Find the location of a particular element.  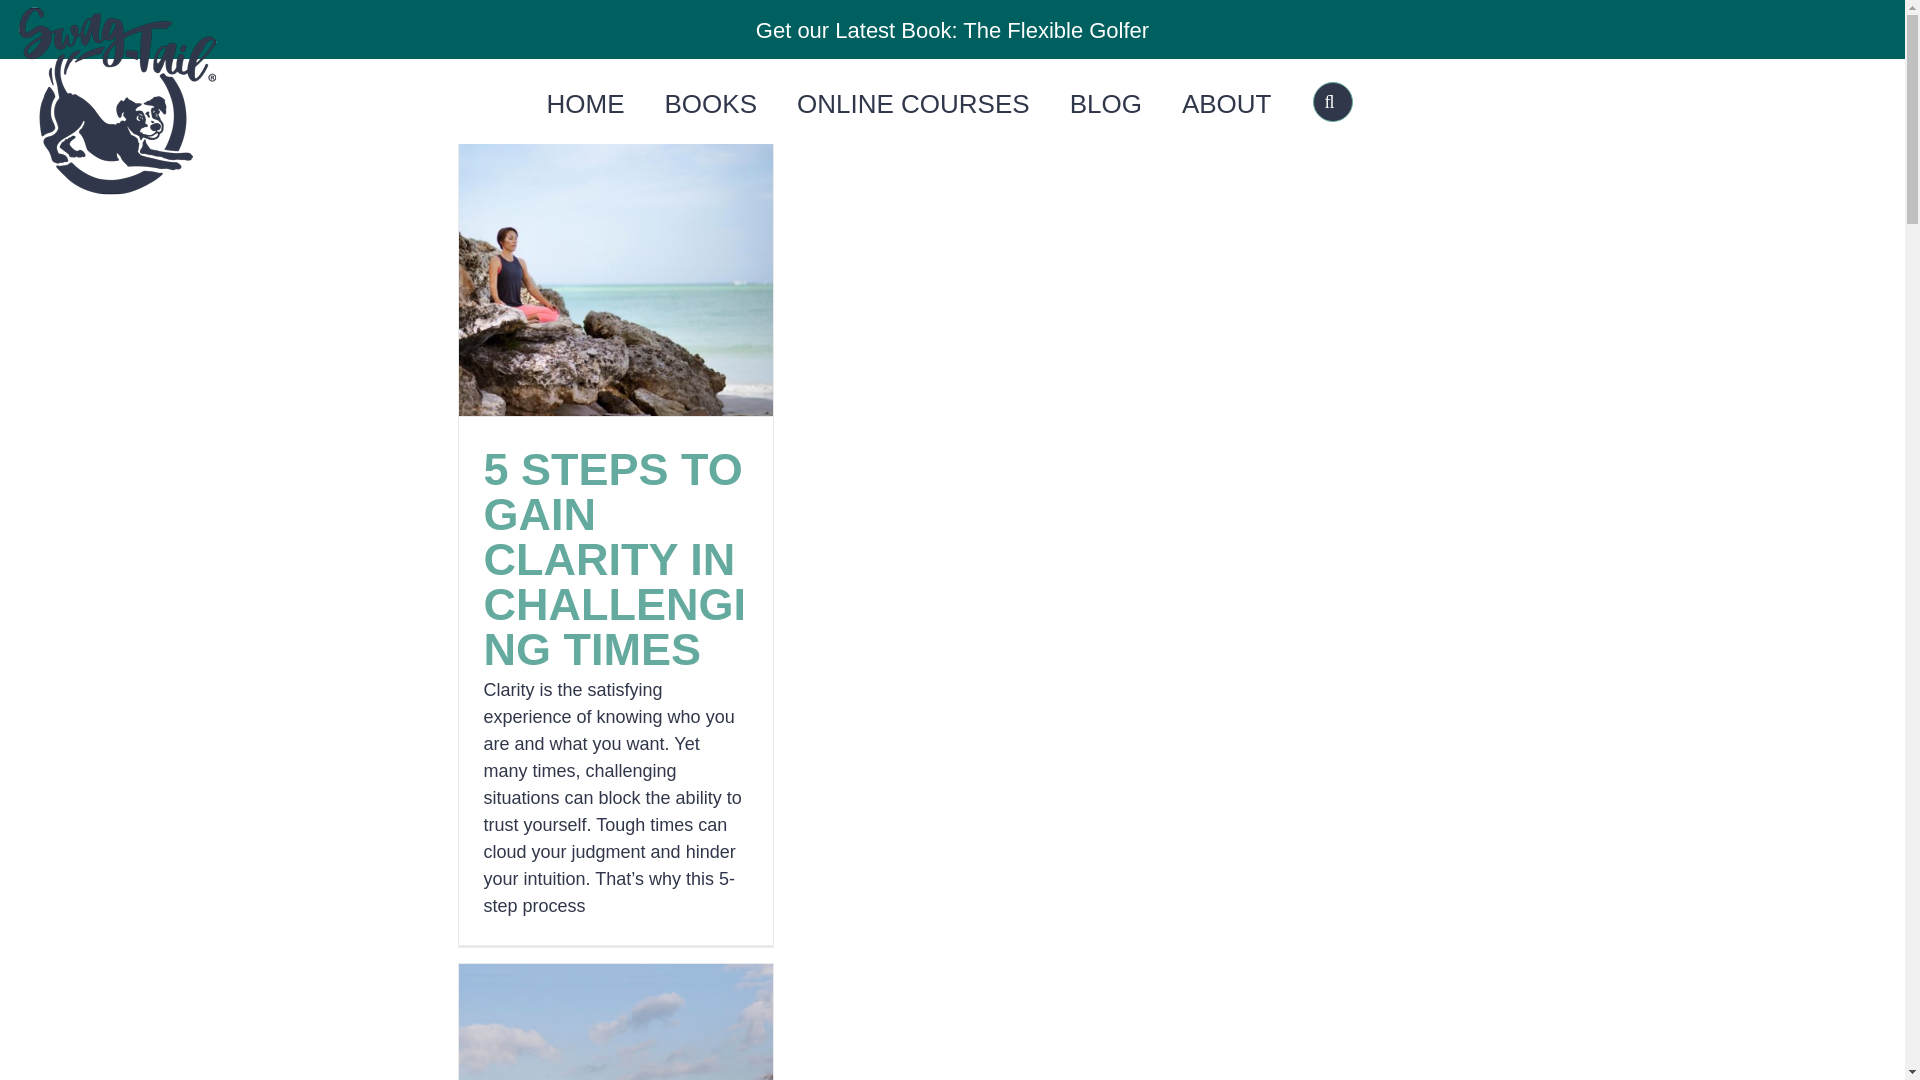

Search is located at coordinates (1333, 102).